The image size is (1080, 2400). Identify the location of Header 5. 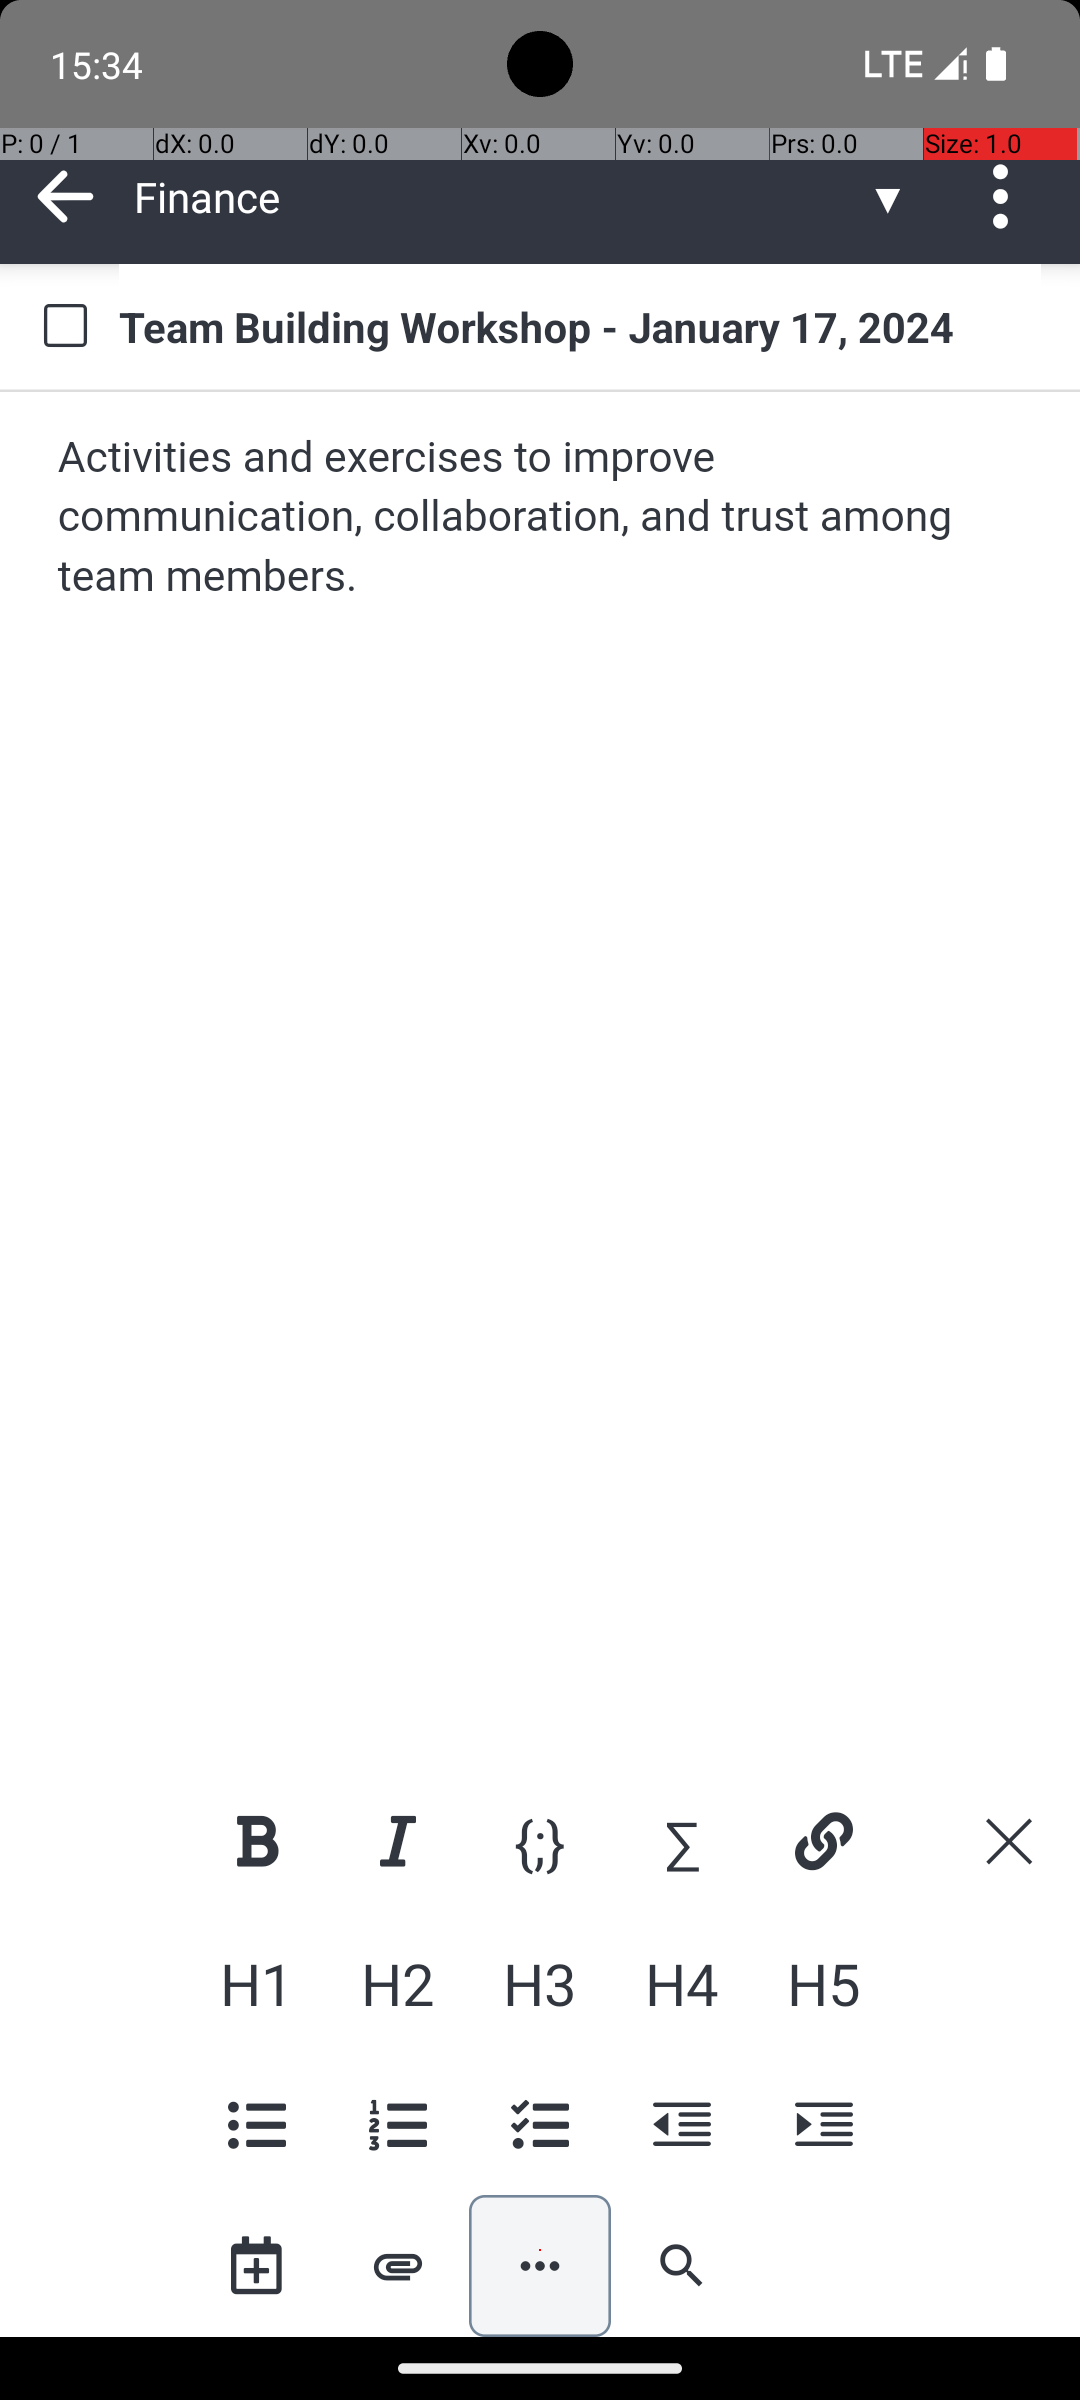
(823, 1983).